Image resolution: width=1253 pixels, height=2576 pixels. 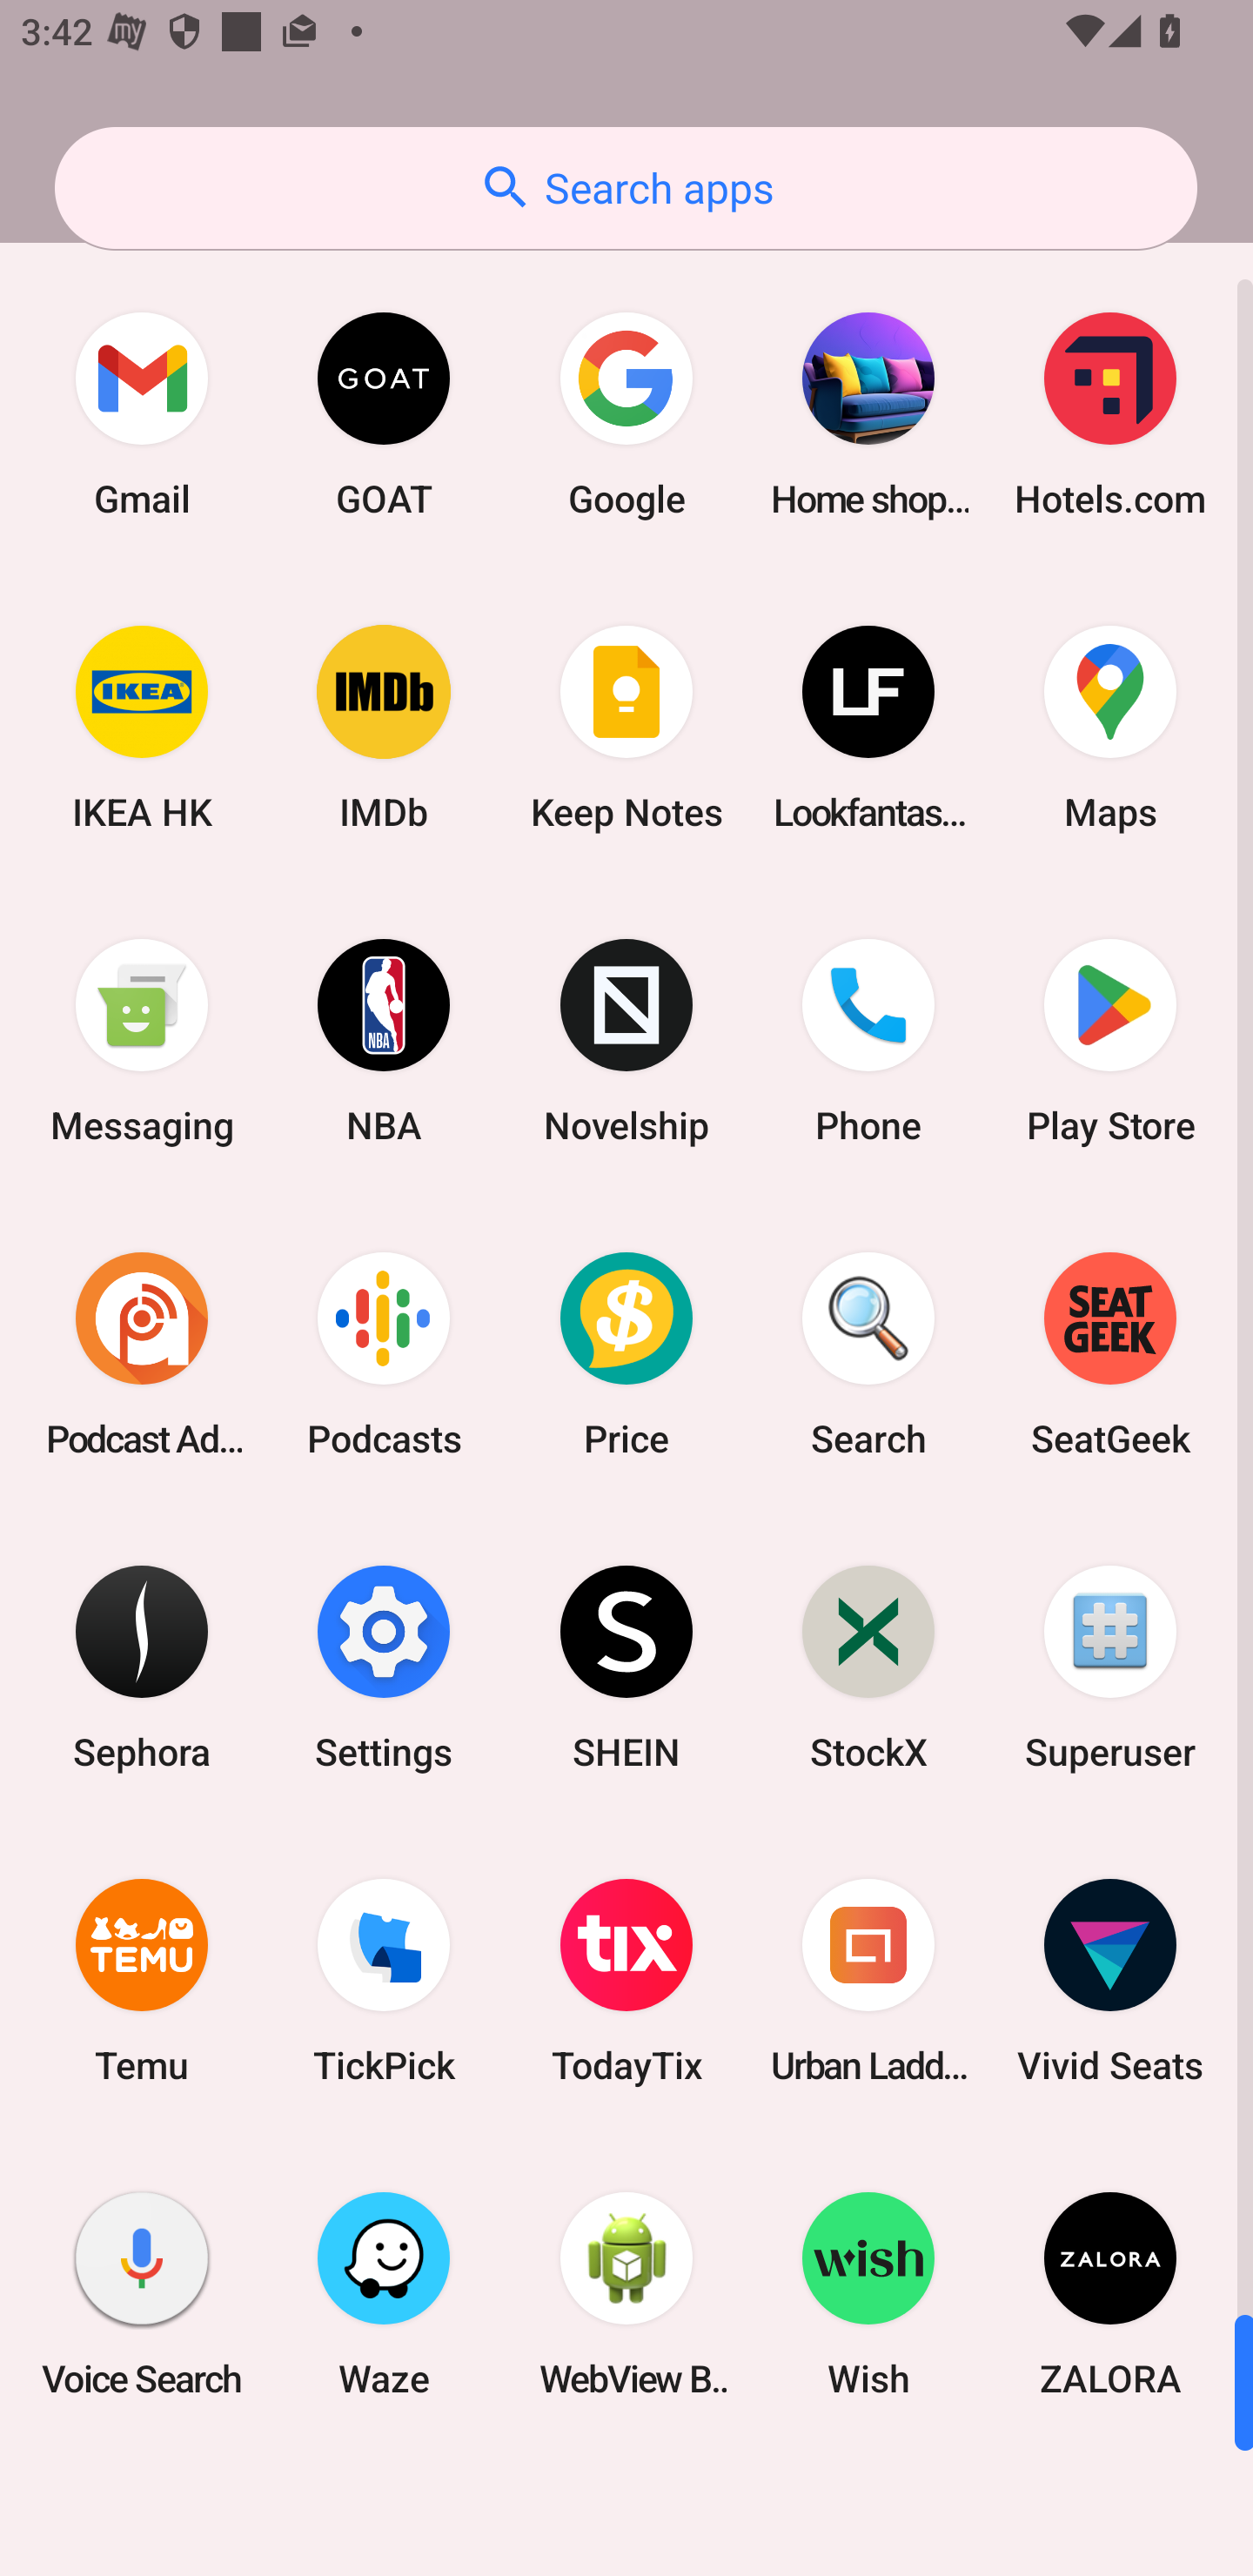 I want to click on NBA, so click(x=384, y=1041).